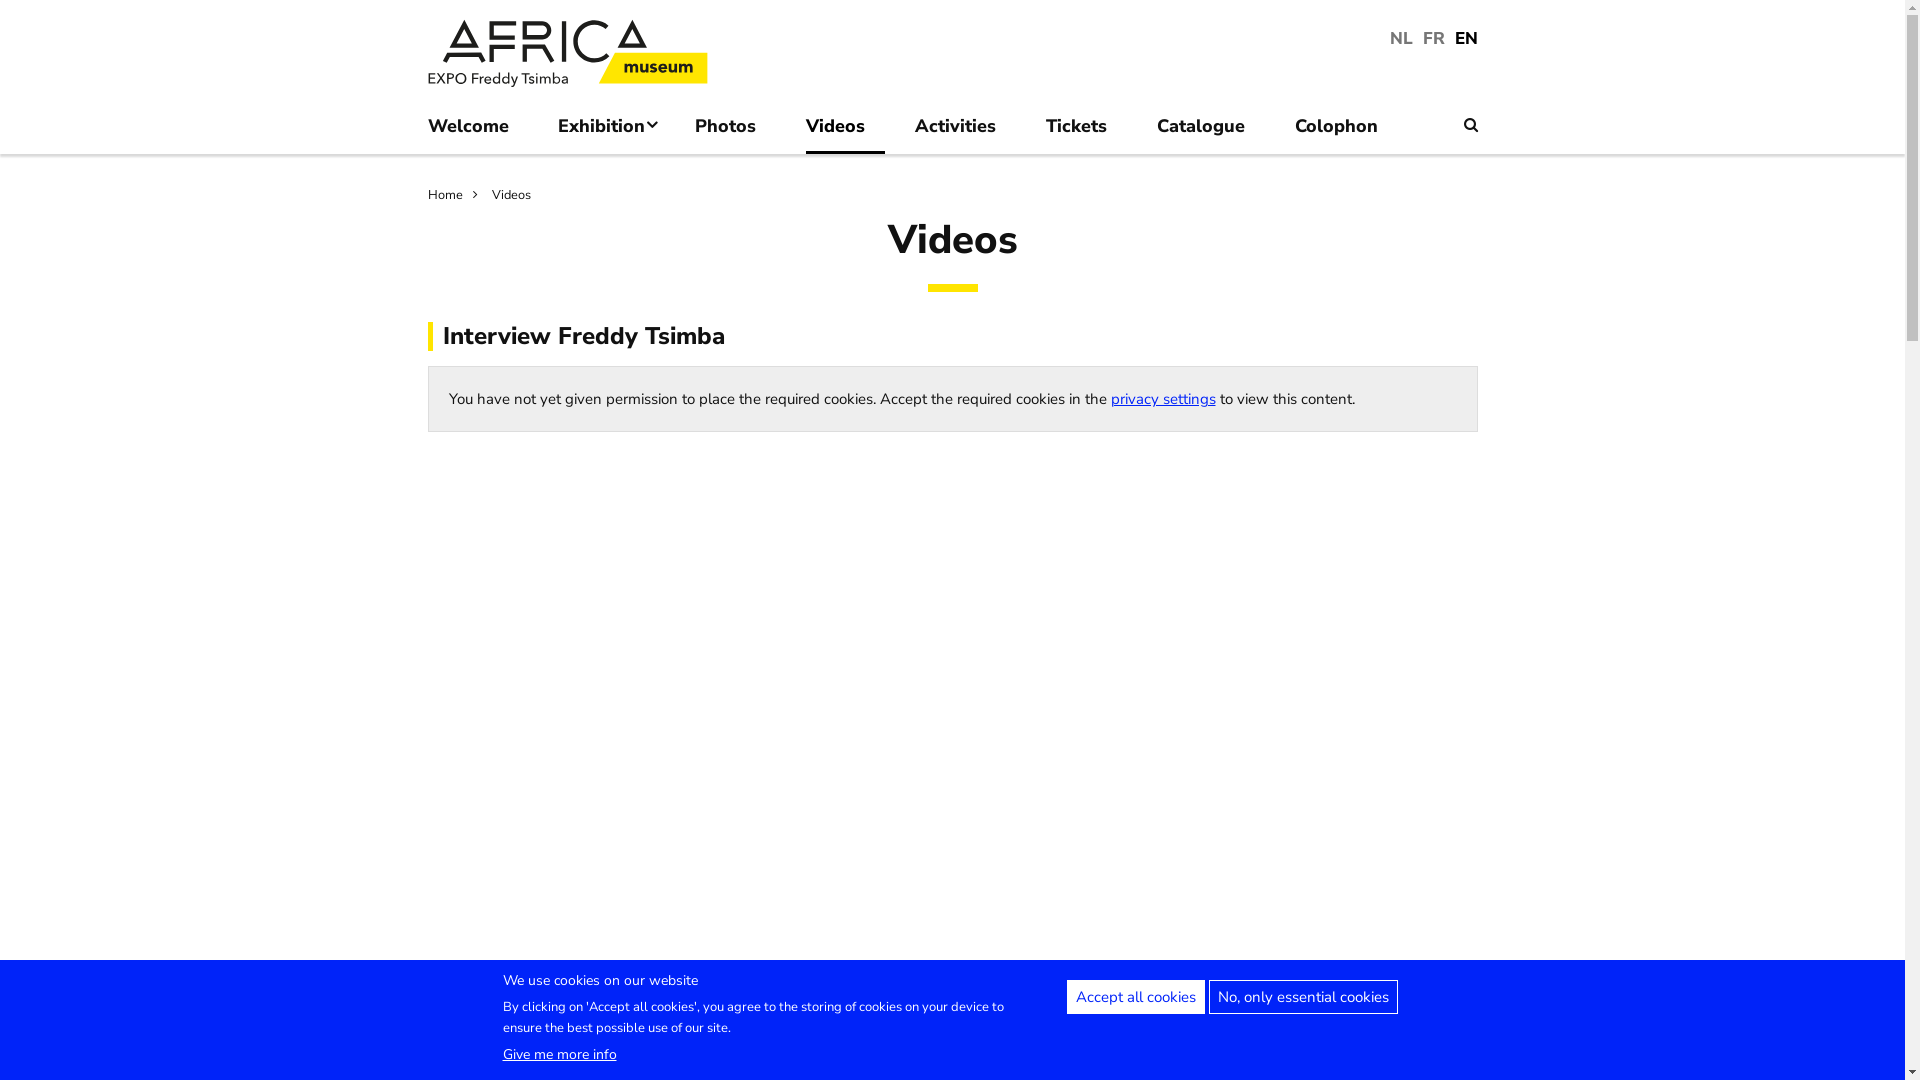  What do you see at coordinates (1433, 38) in the screenshot?
I see `FR` at bounding box center [1433, 38].